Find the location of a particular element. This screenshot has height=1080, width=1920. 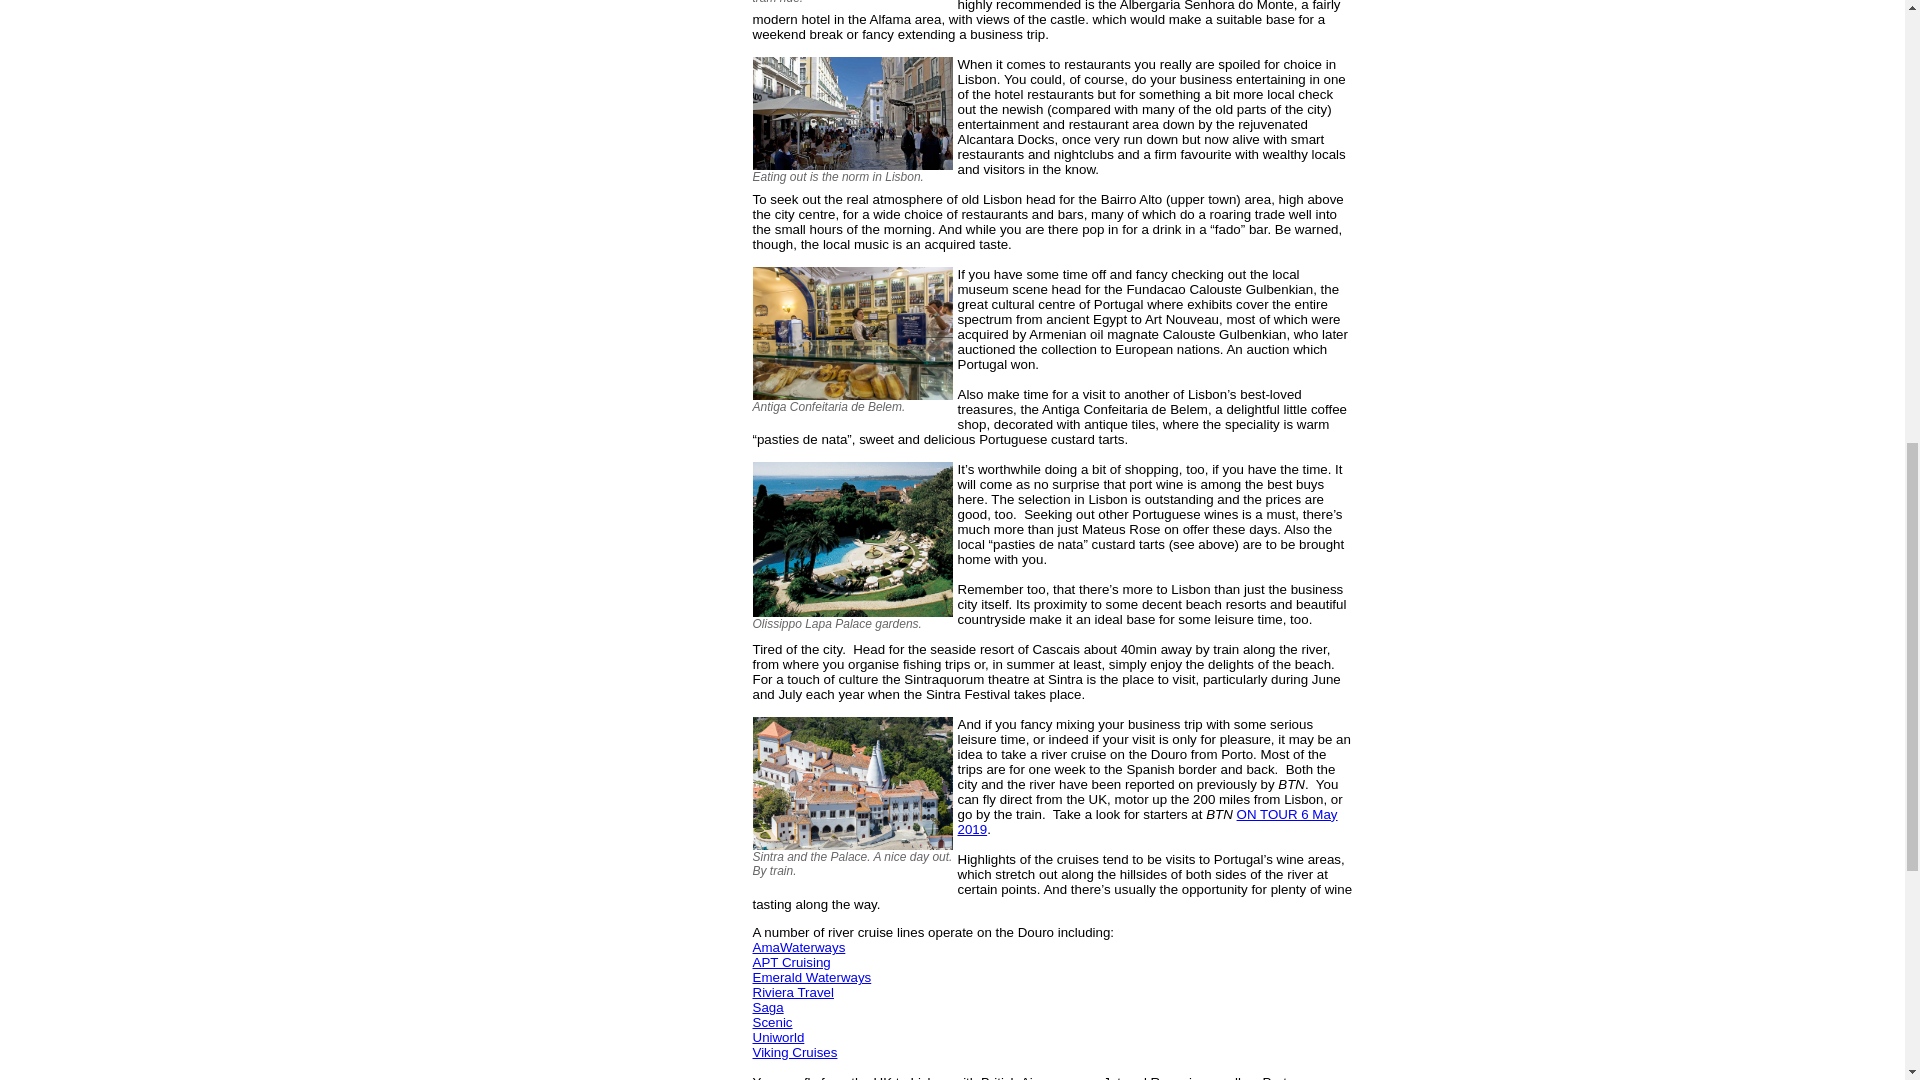

Saga is located at coordinates (768, 1008).